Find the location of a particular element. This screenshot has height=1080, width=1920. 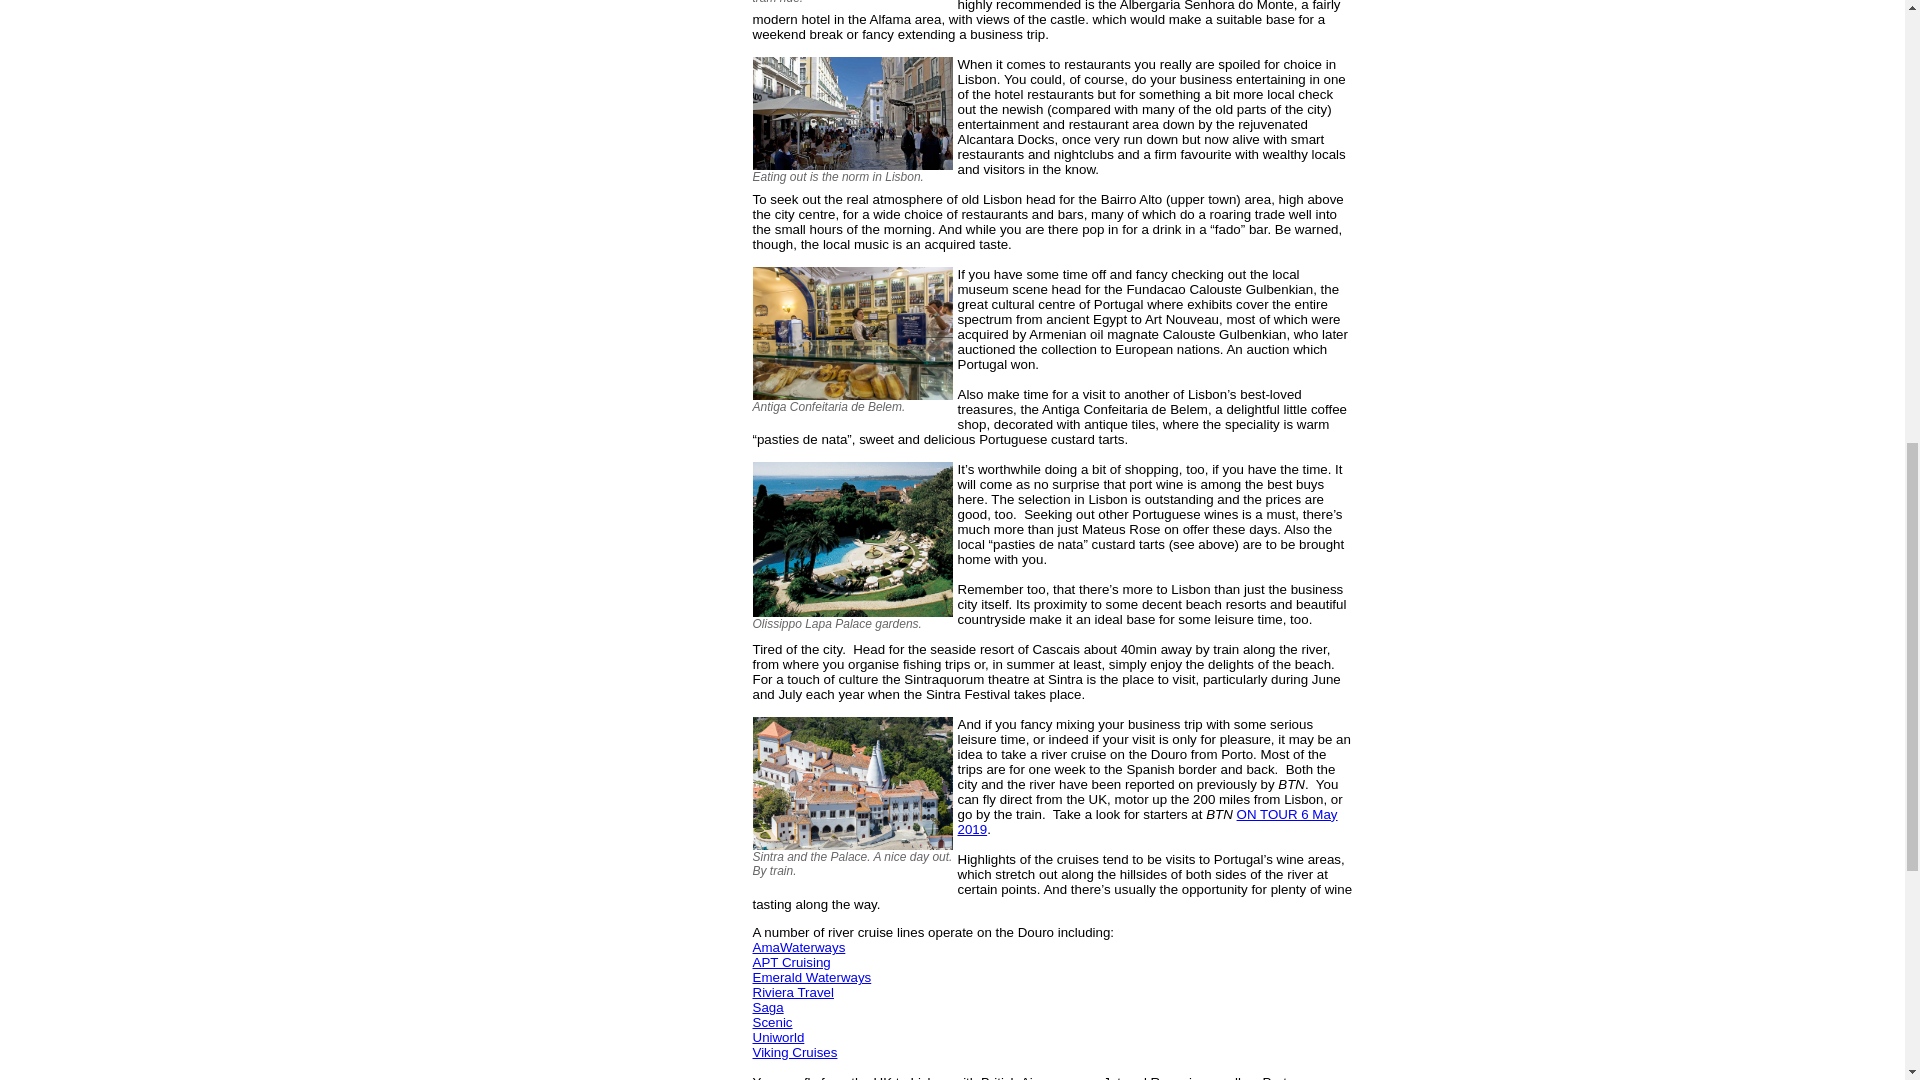

Saga is located at coordinates (768, 1008).